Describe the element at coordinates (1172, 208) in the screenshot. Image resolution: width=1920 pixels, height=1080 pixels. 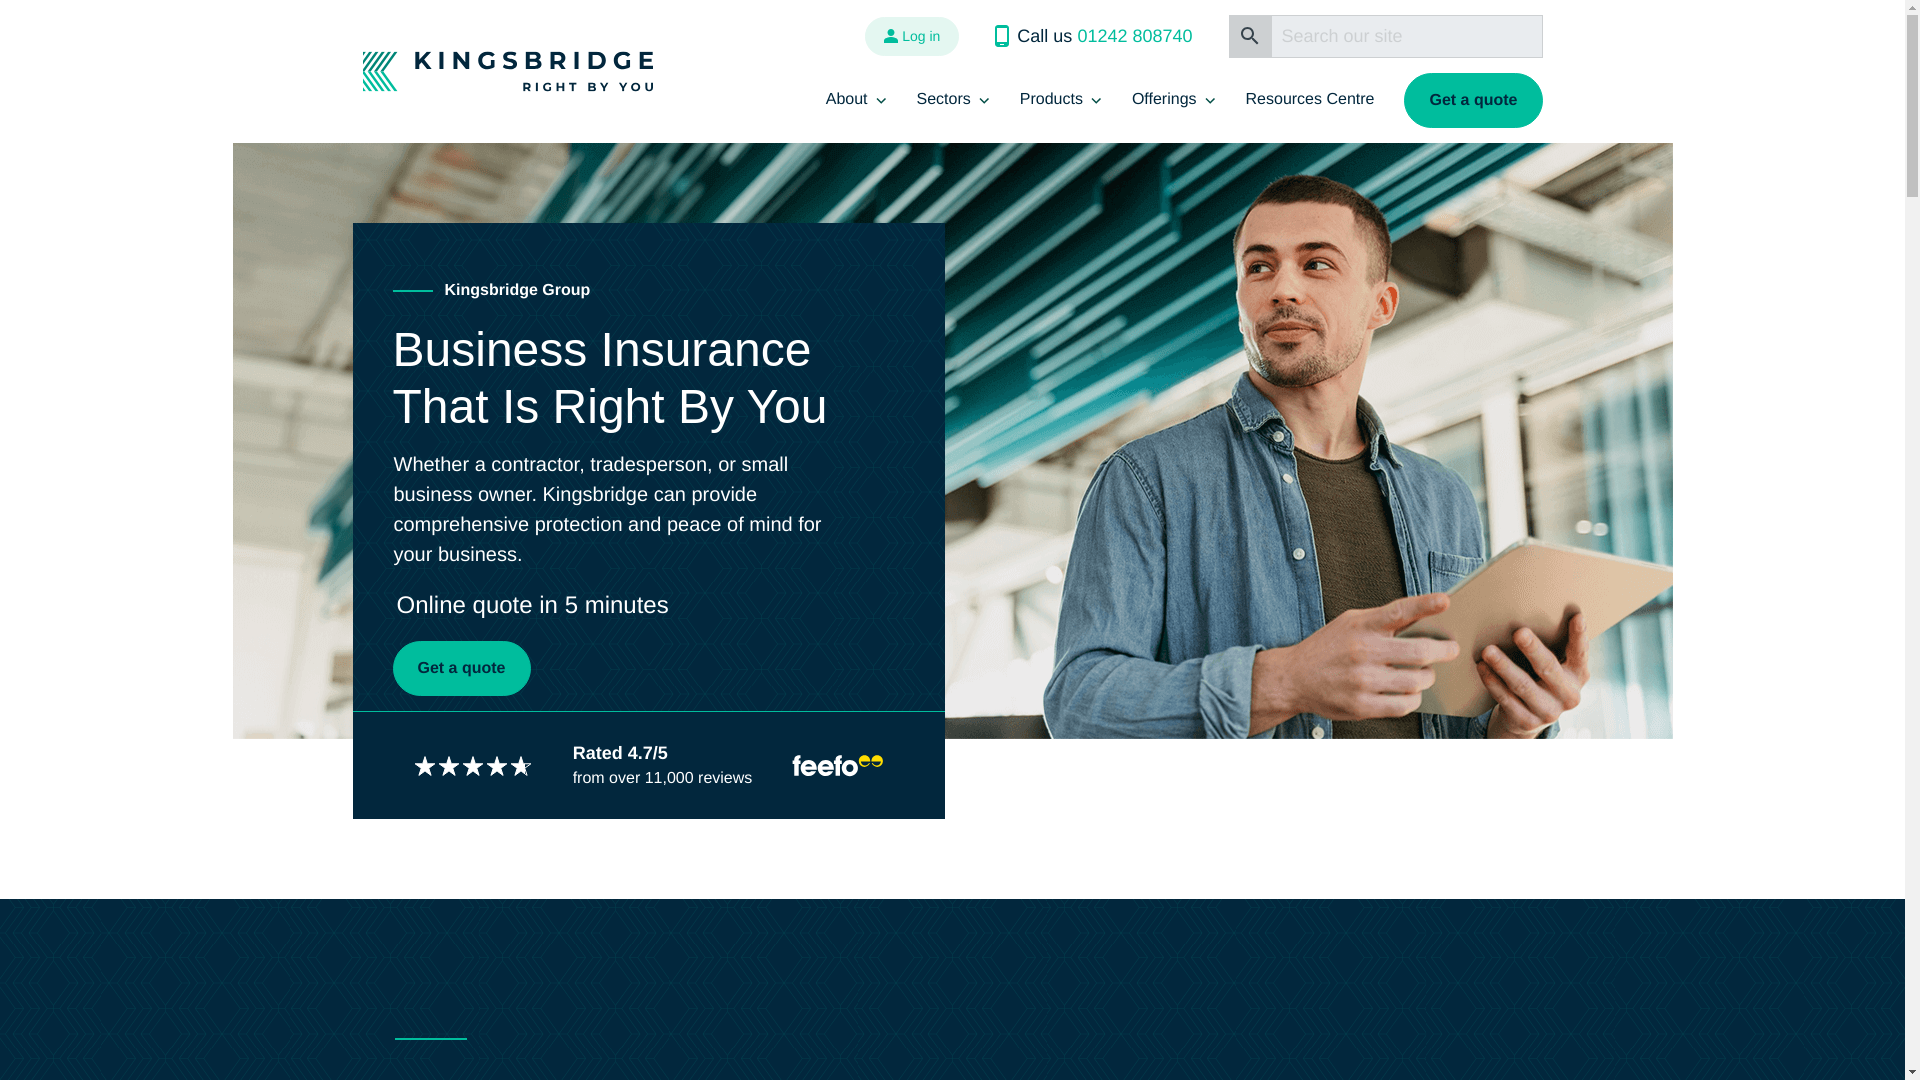
I see `Trades Insurance` at that location.